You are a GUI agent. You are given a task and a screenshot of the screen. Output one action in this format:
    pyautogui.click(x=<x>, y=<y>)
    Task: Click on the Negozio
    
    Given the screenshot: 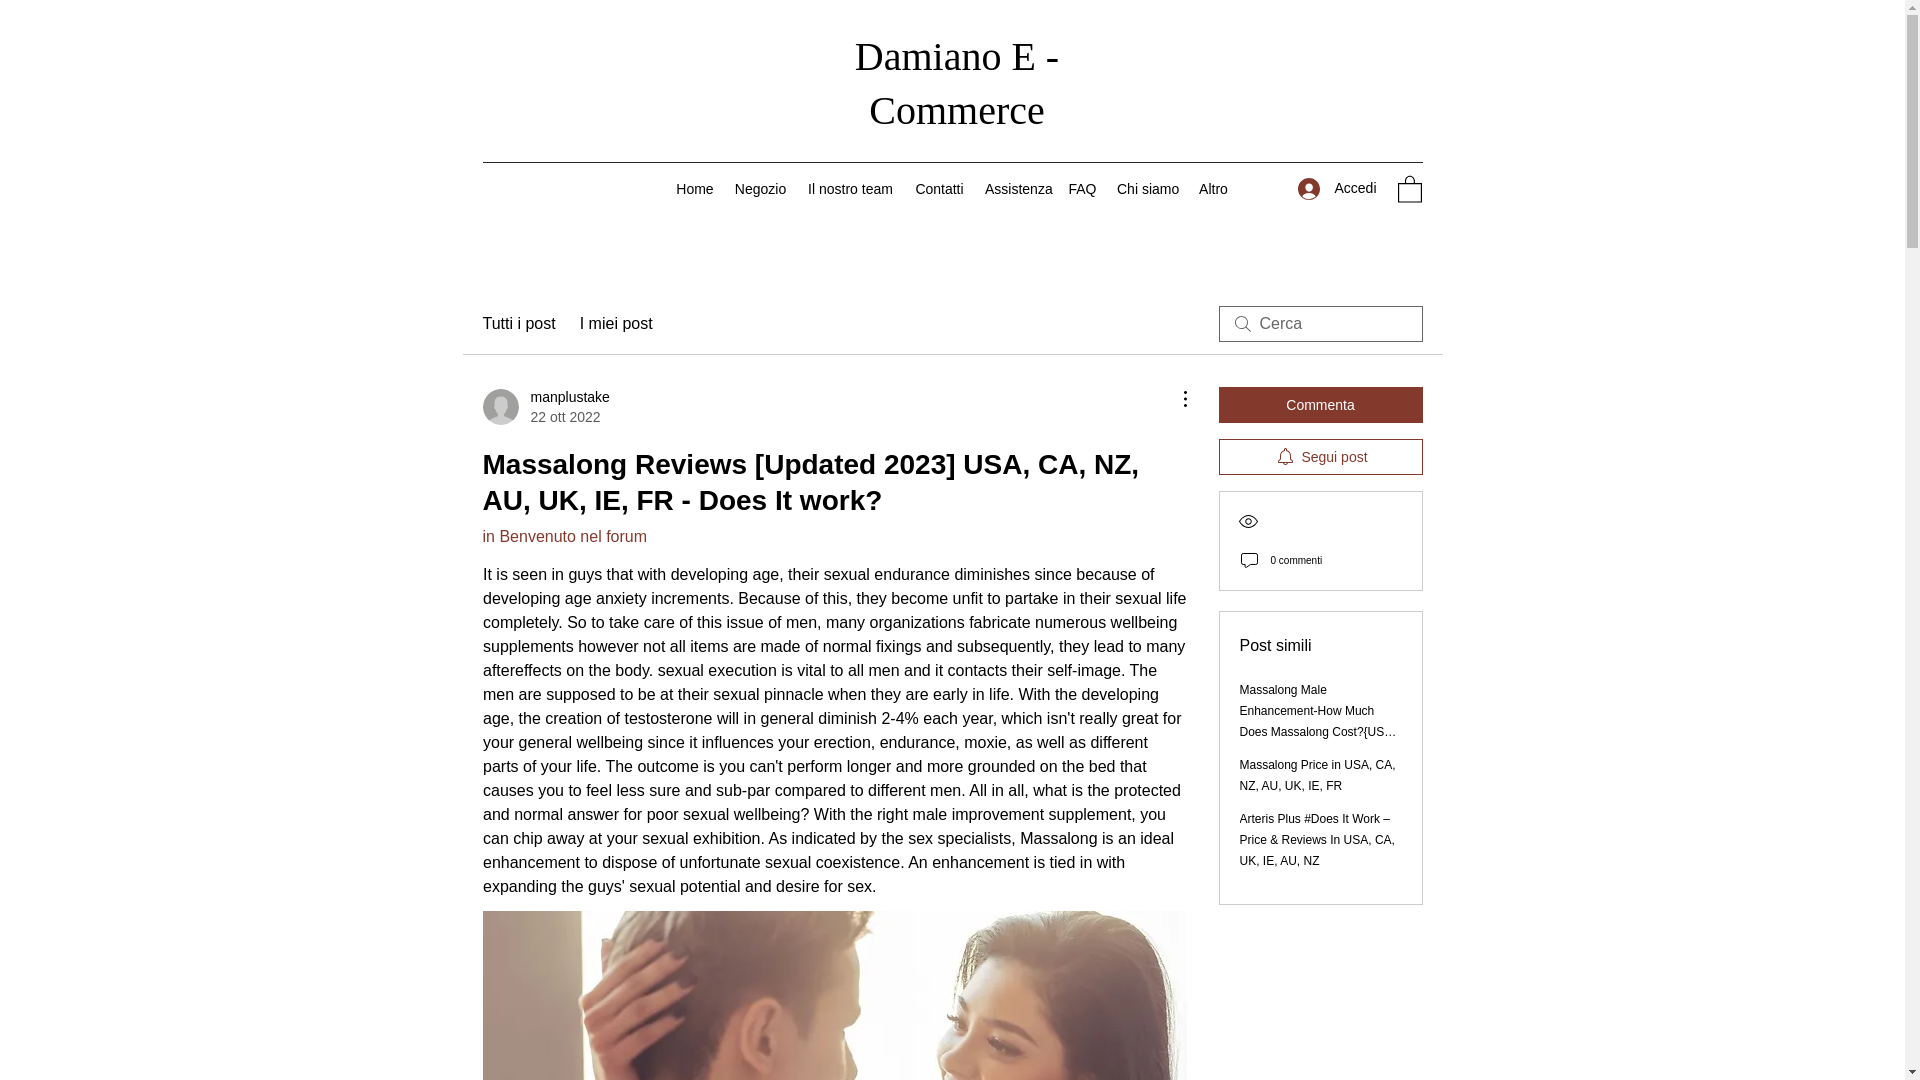 What is the action you would take?
    pyautogui.click(x=850, y=188)
    